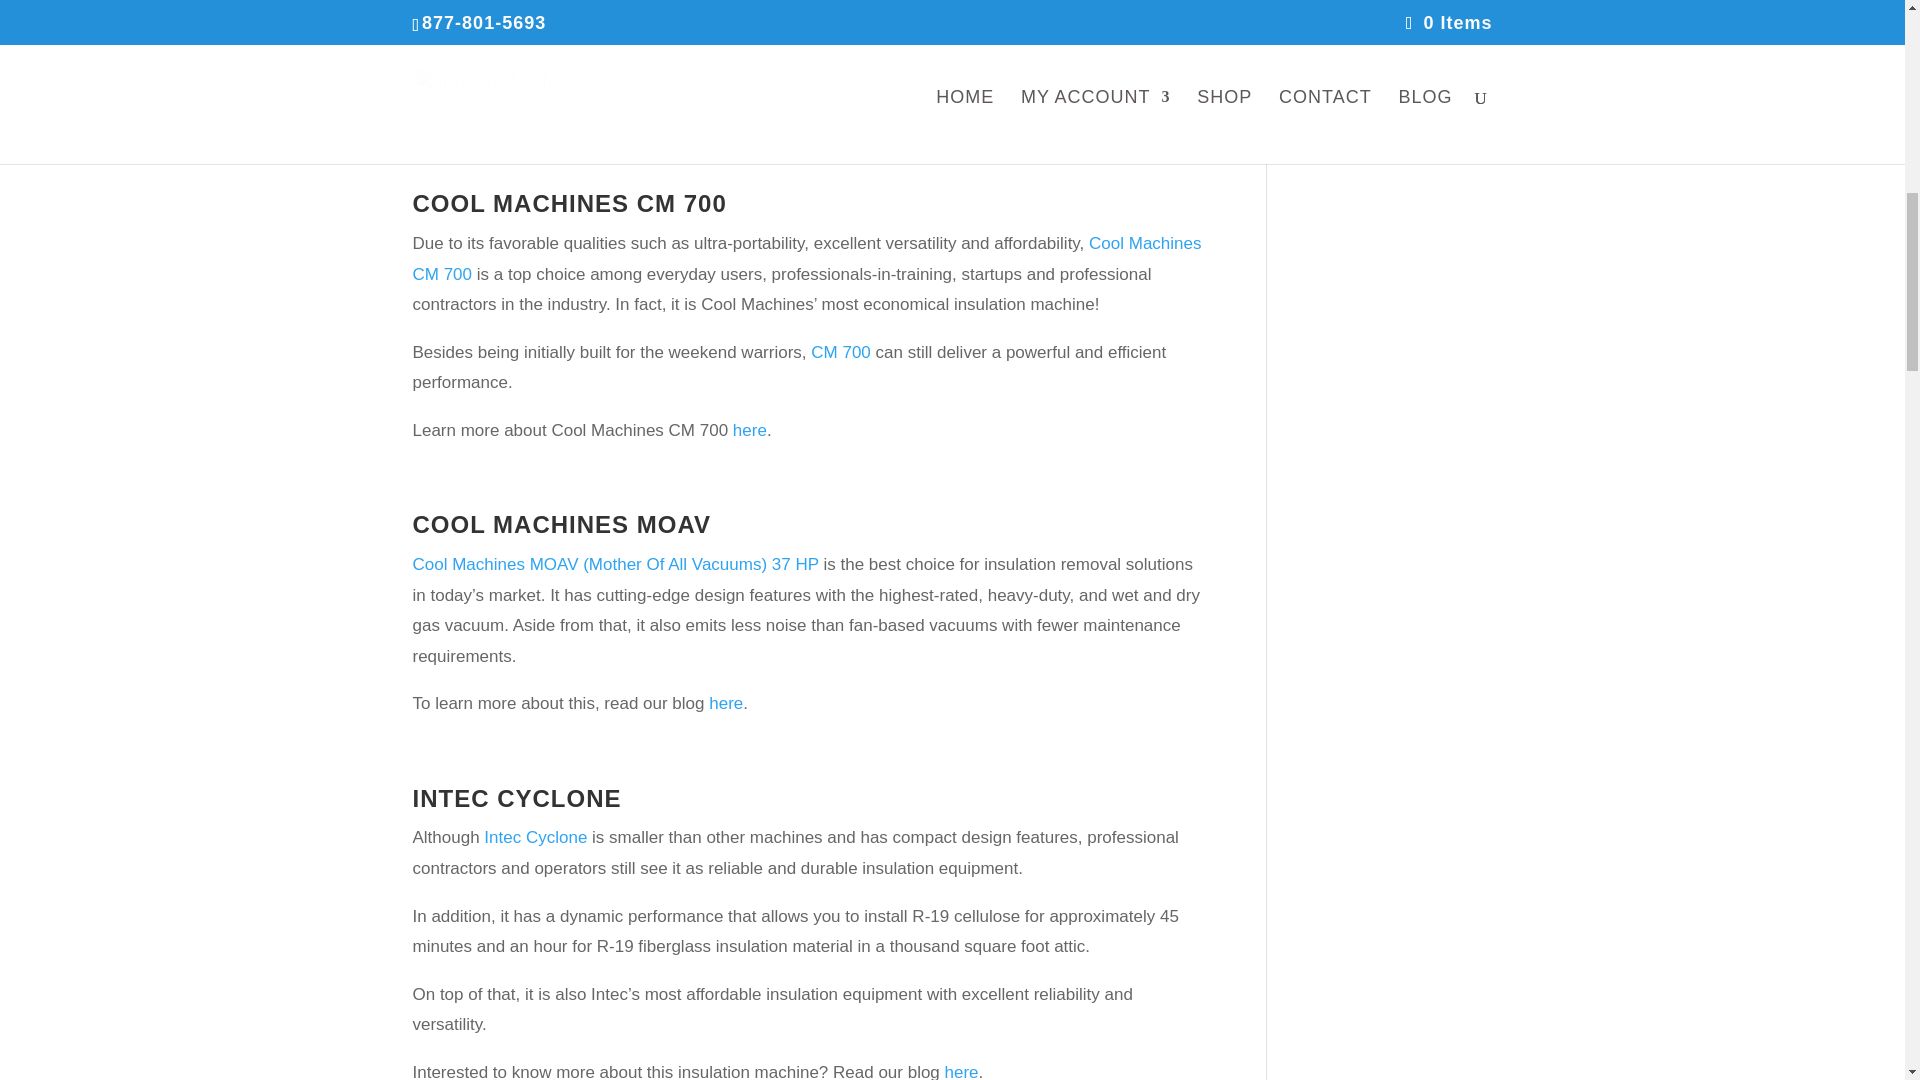 The image size is (1920, 1080). What do you see at coordinates (962, 1071) in the screenshot?
I see `here` at bounding box center [962, 1071].